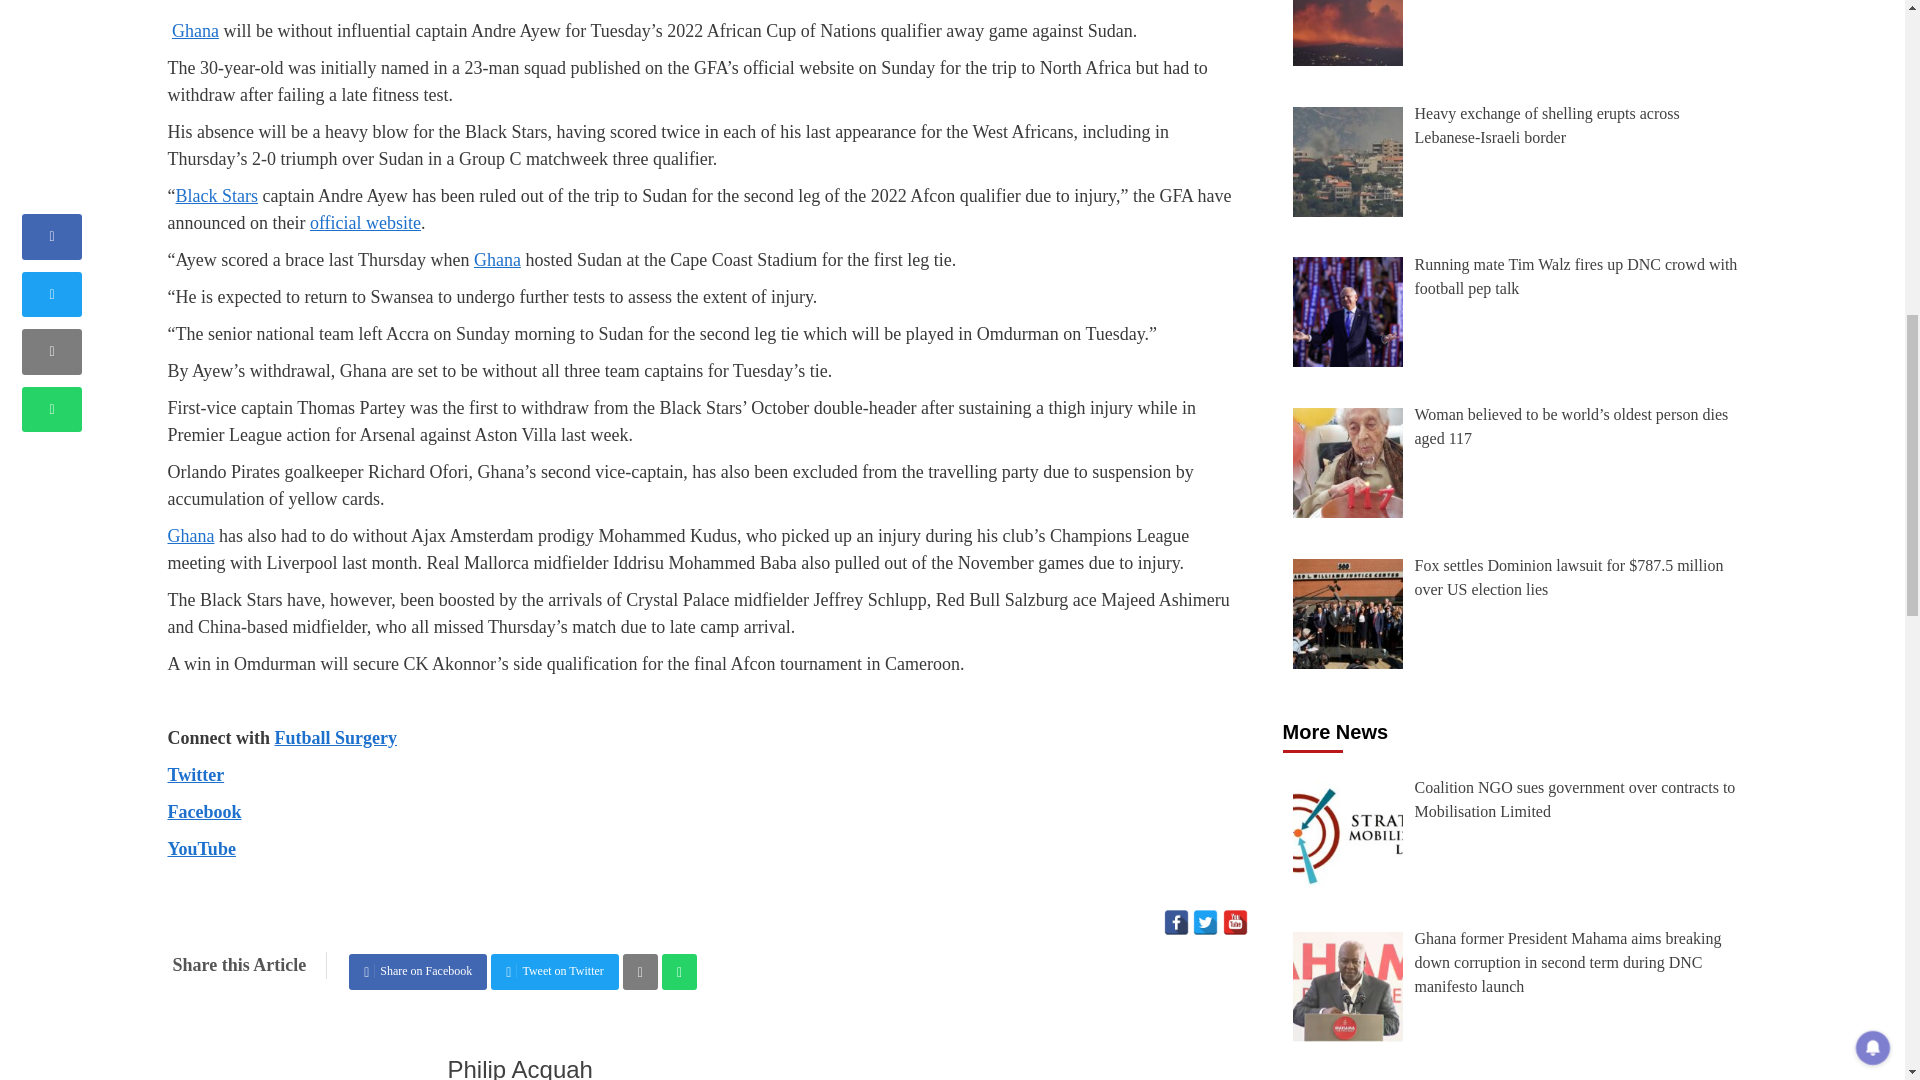  Describe the element at coordinates (202, 848) in the screenshot. I see `YouTube` at that location.